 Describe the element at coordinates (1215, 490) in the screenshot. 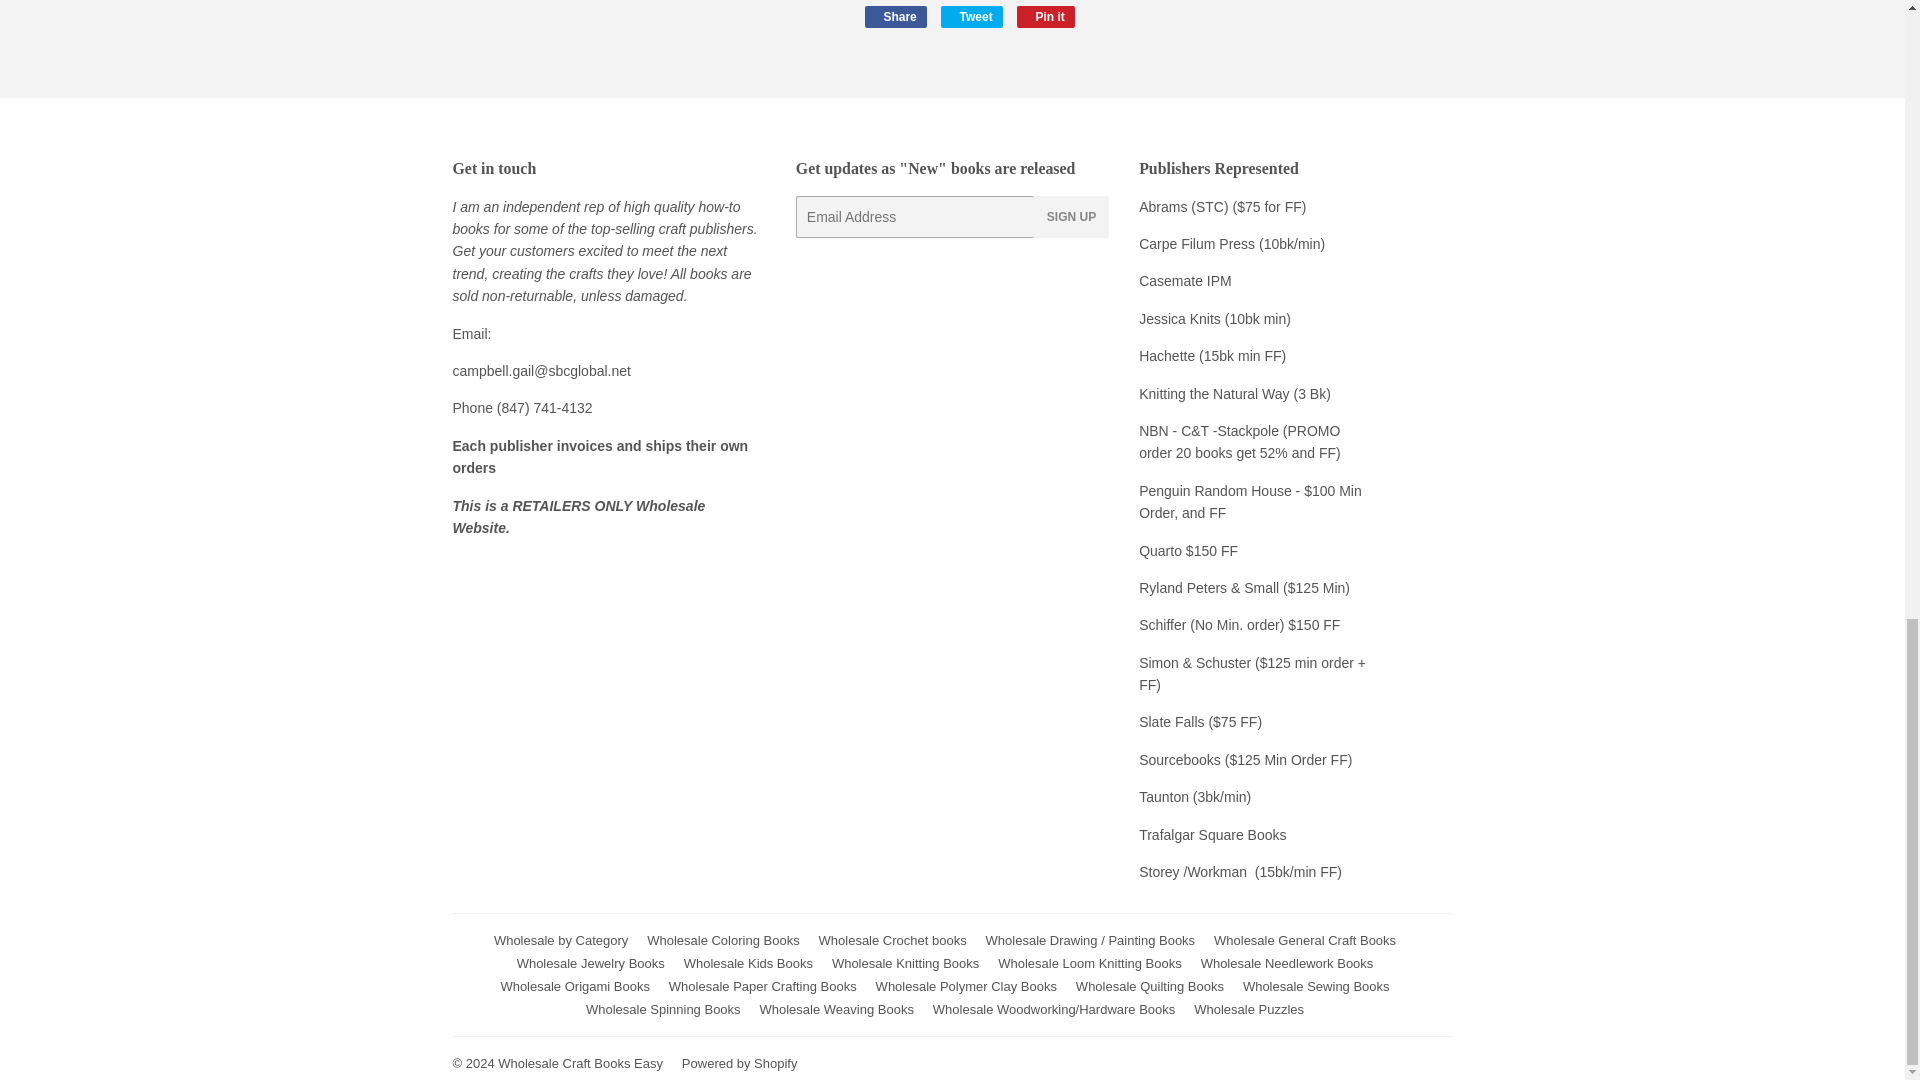

I see `Sourcebooks` at that location.